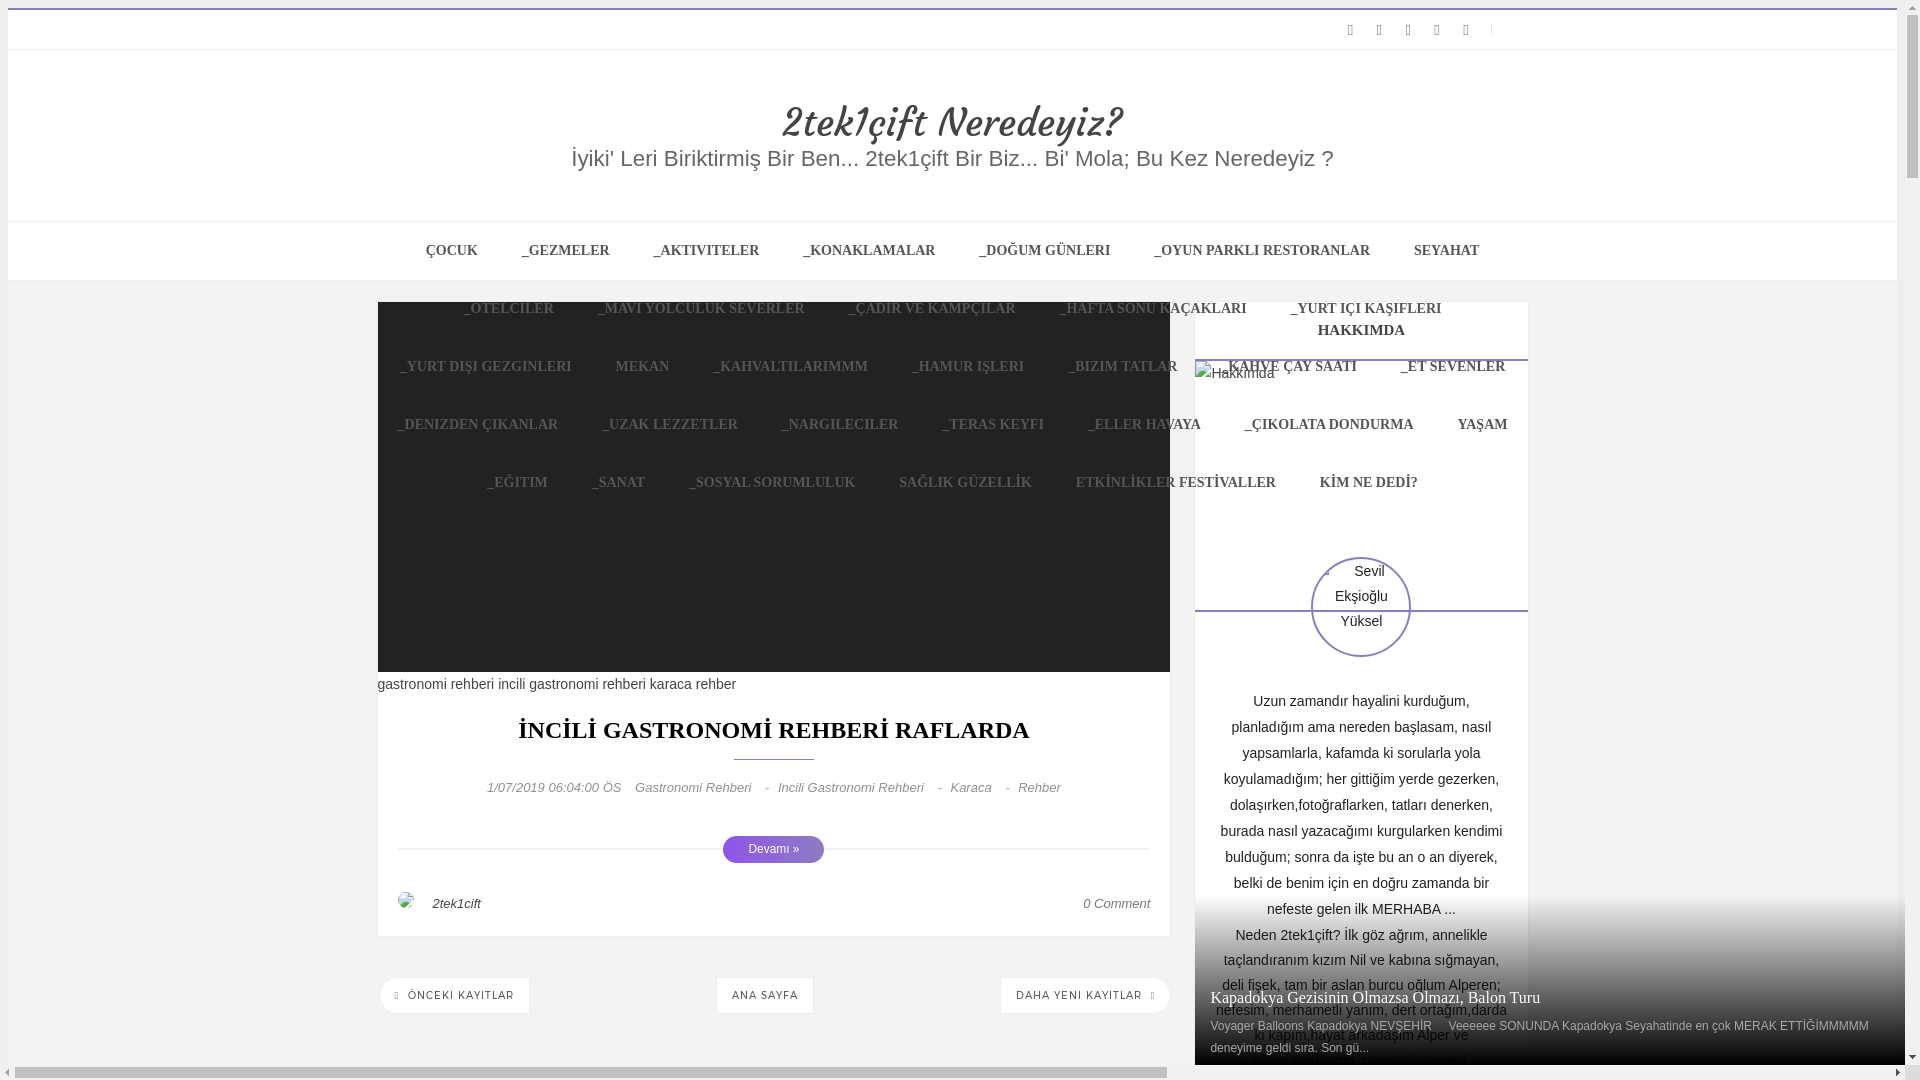 The height and width of the screenshot is (1080, 1920). I want to click on DAHA YENI KAYITLAR, so click(1086, 996).